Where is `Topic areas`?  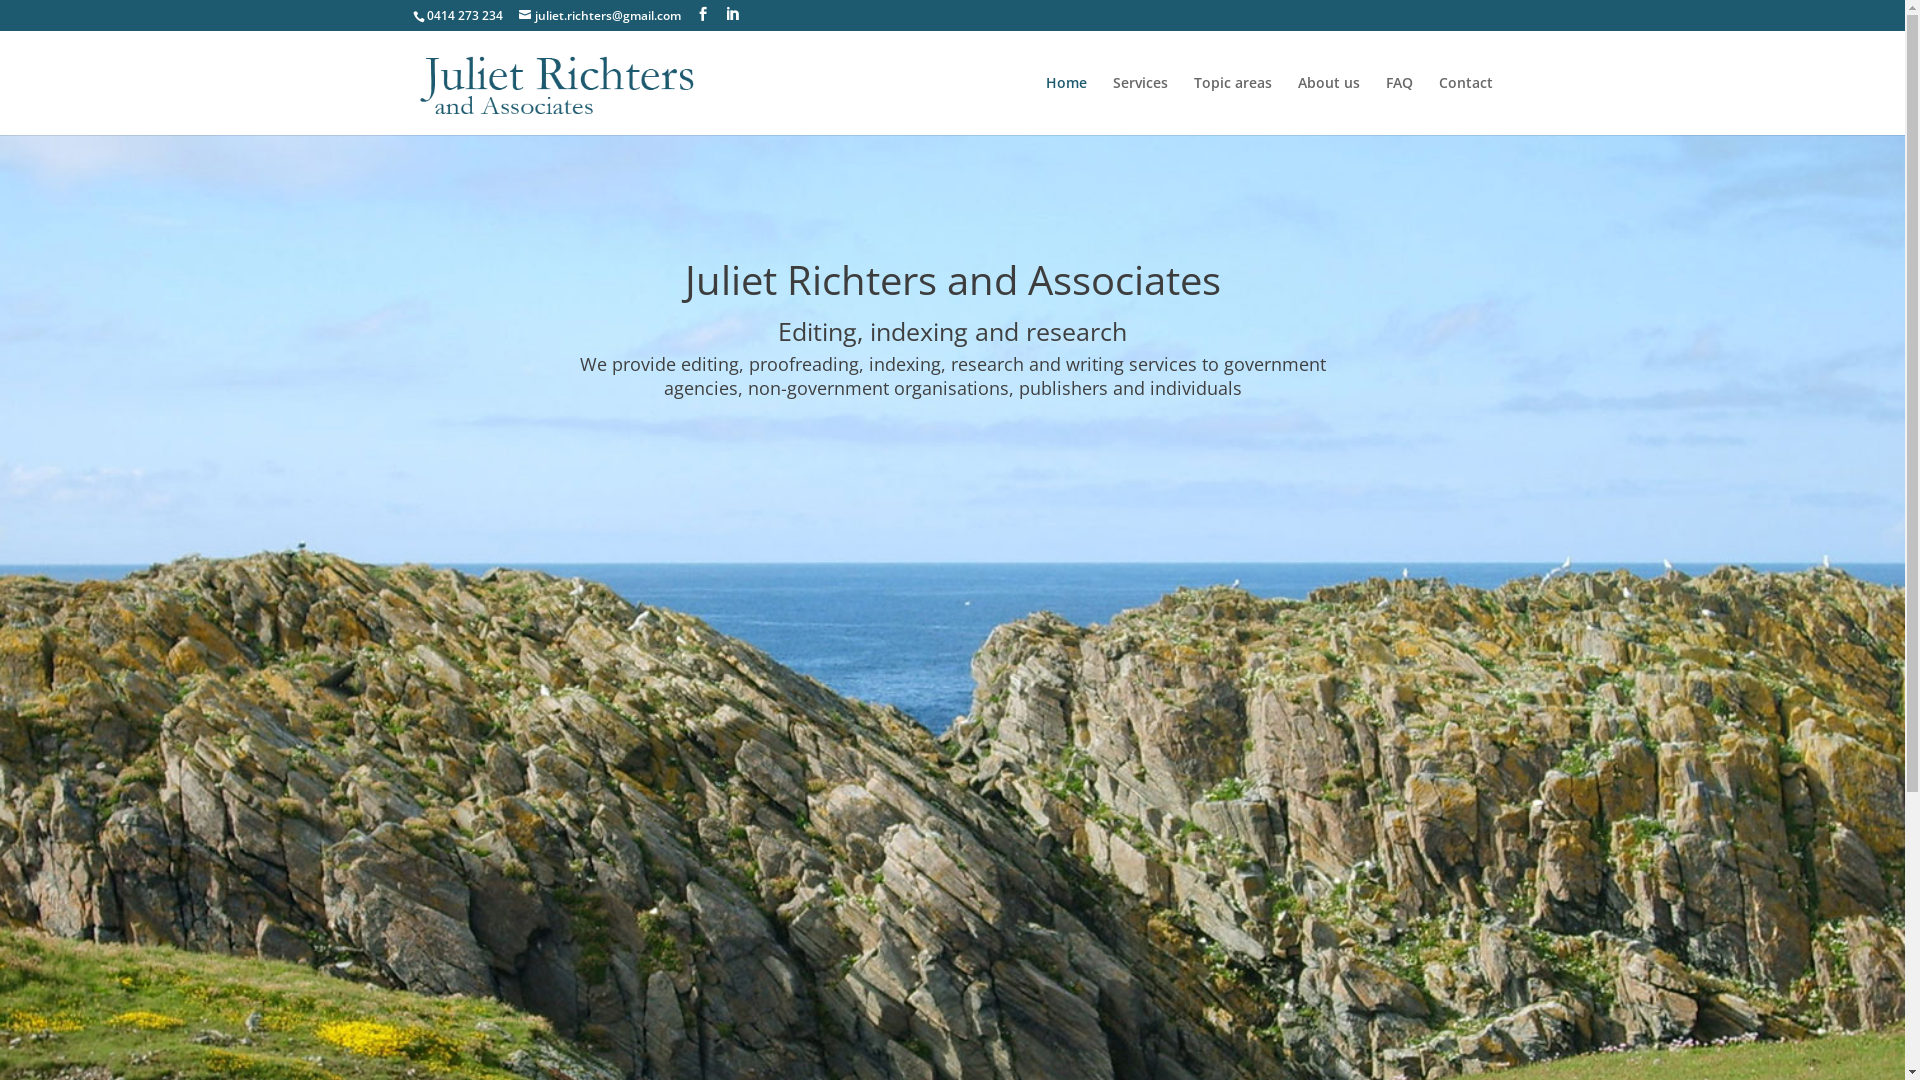 Topic areas is located at coordinates (1233, 106).